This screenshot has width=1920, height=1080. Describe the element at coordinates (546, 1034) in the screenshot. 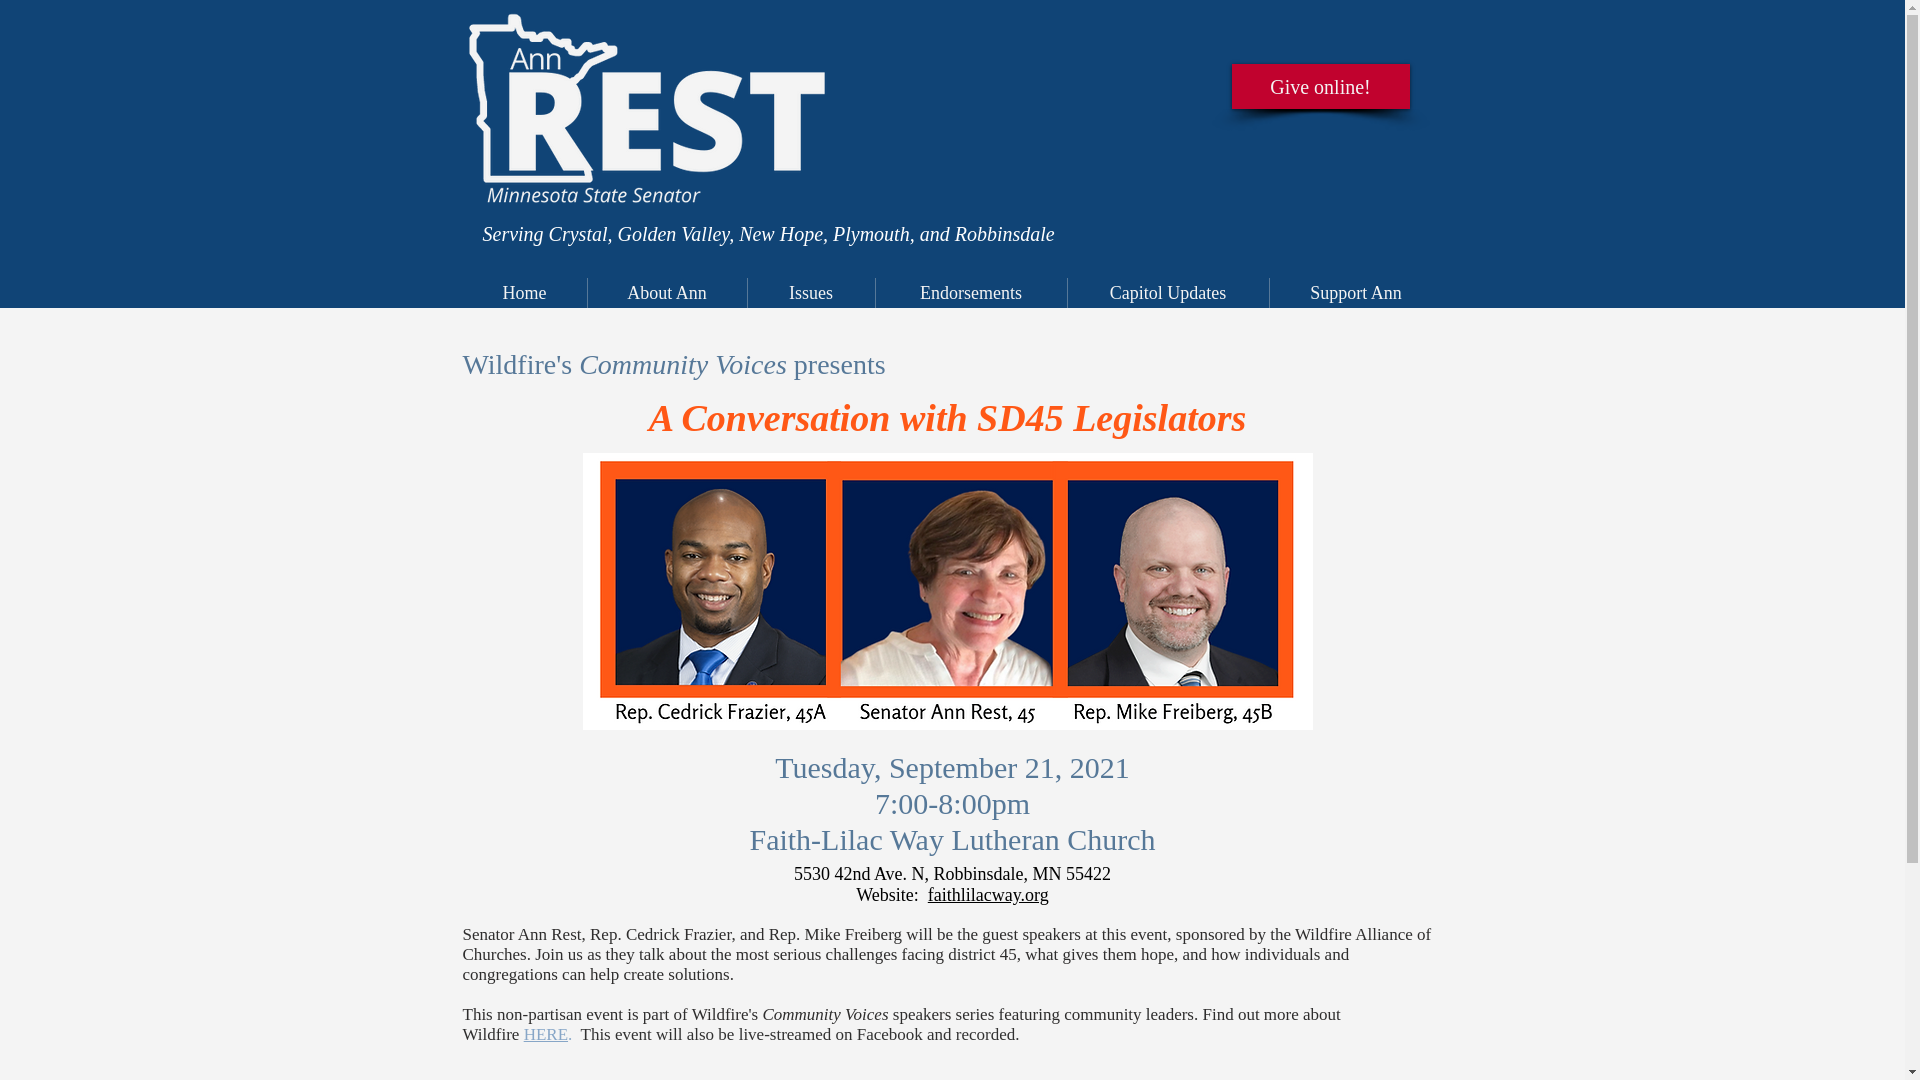

I see `HERE` at that location.